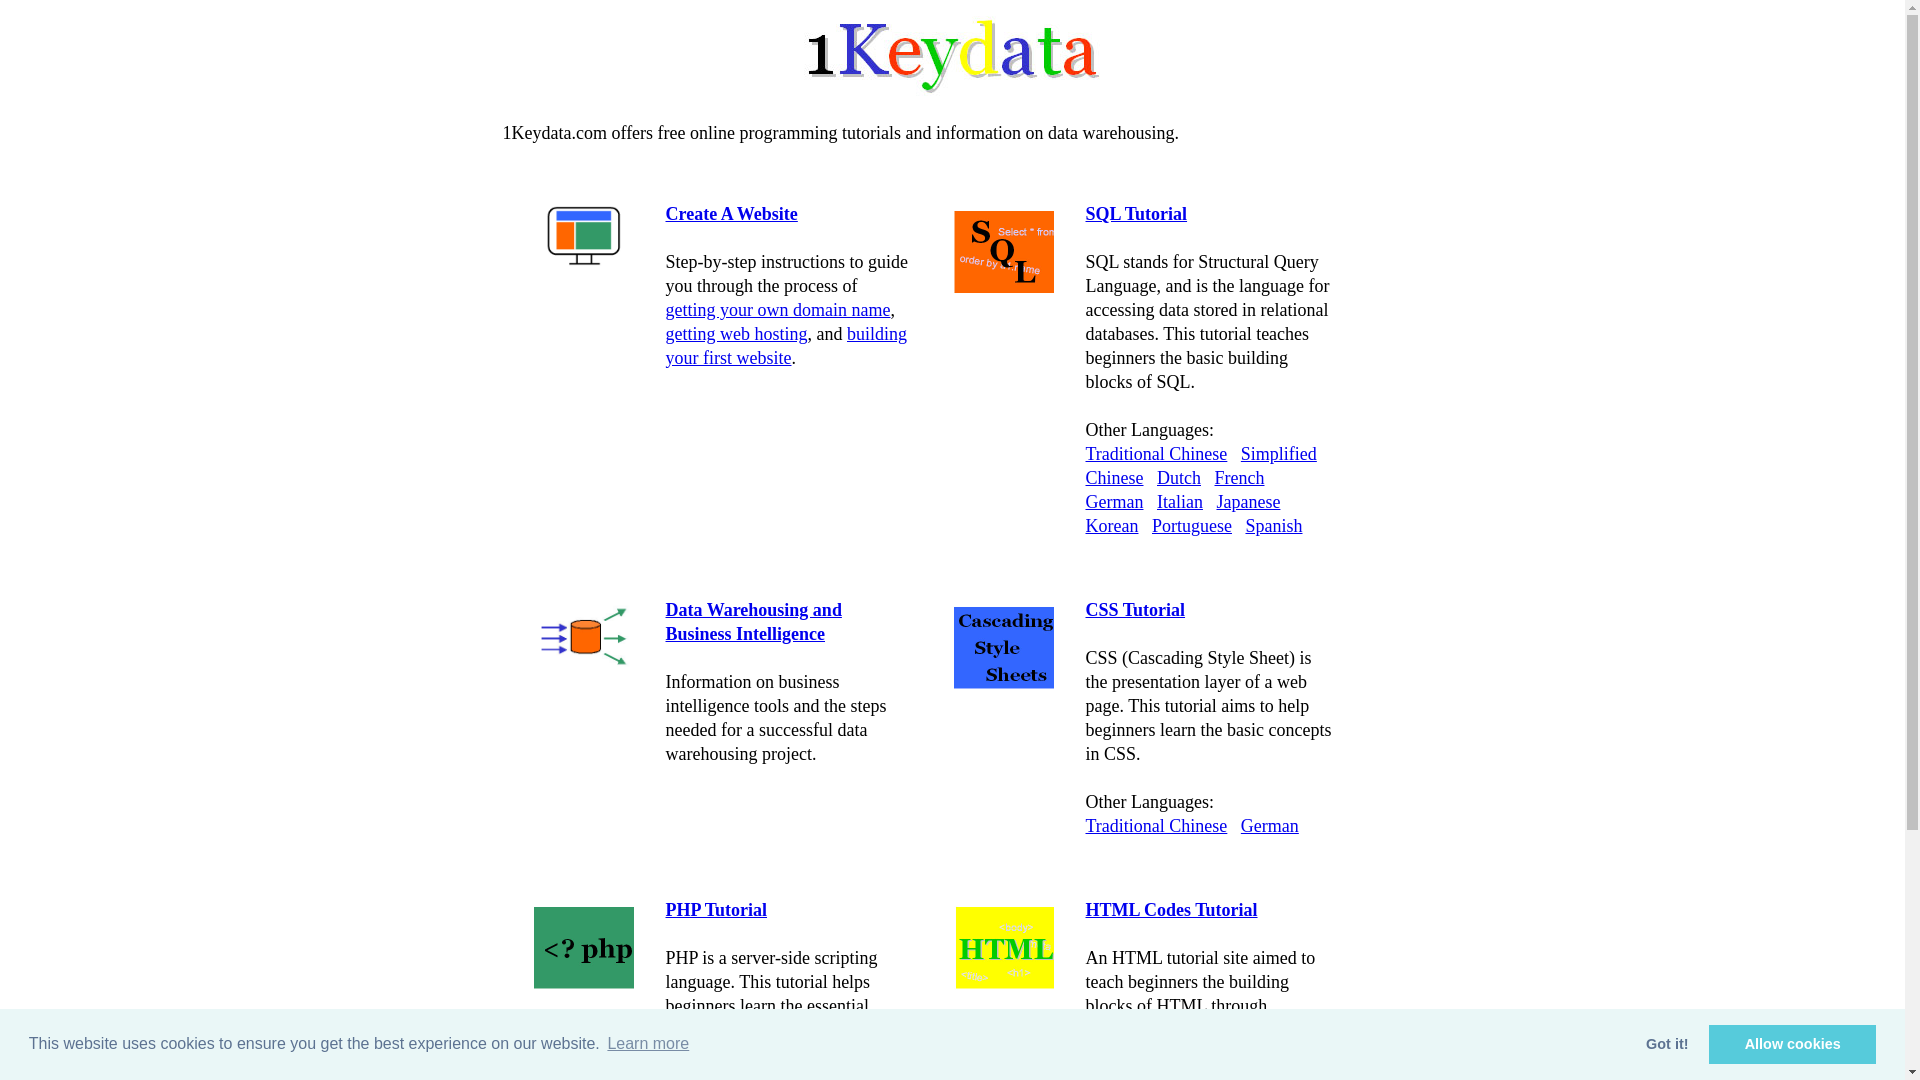 Image resolution: width=1920 pixels, height=1080 pixels. Describe the element at coordinates (1157, 826) in the screenshot. I see `Traditional Chinese` at that location.